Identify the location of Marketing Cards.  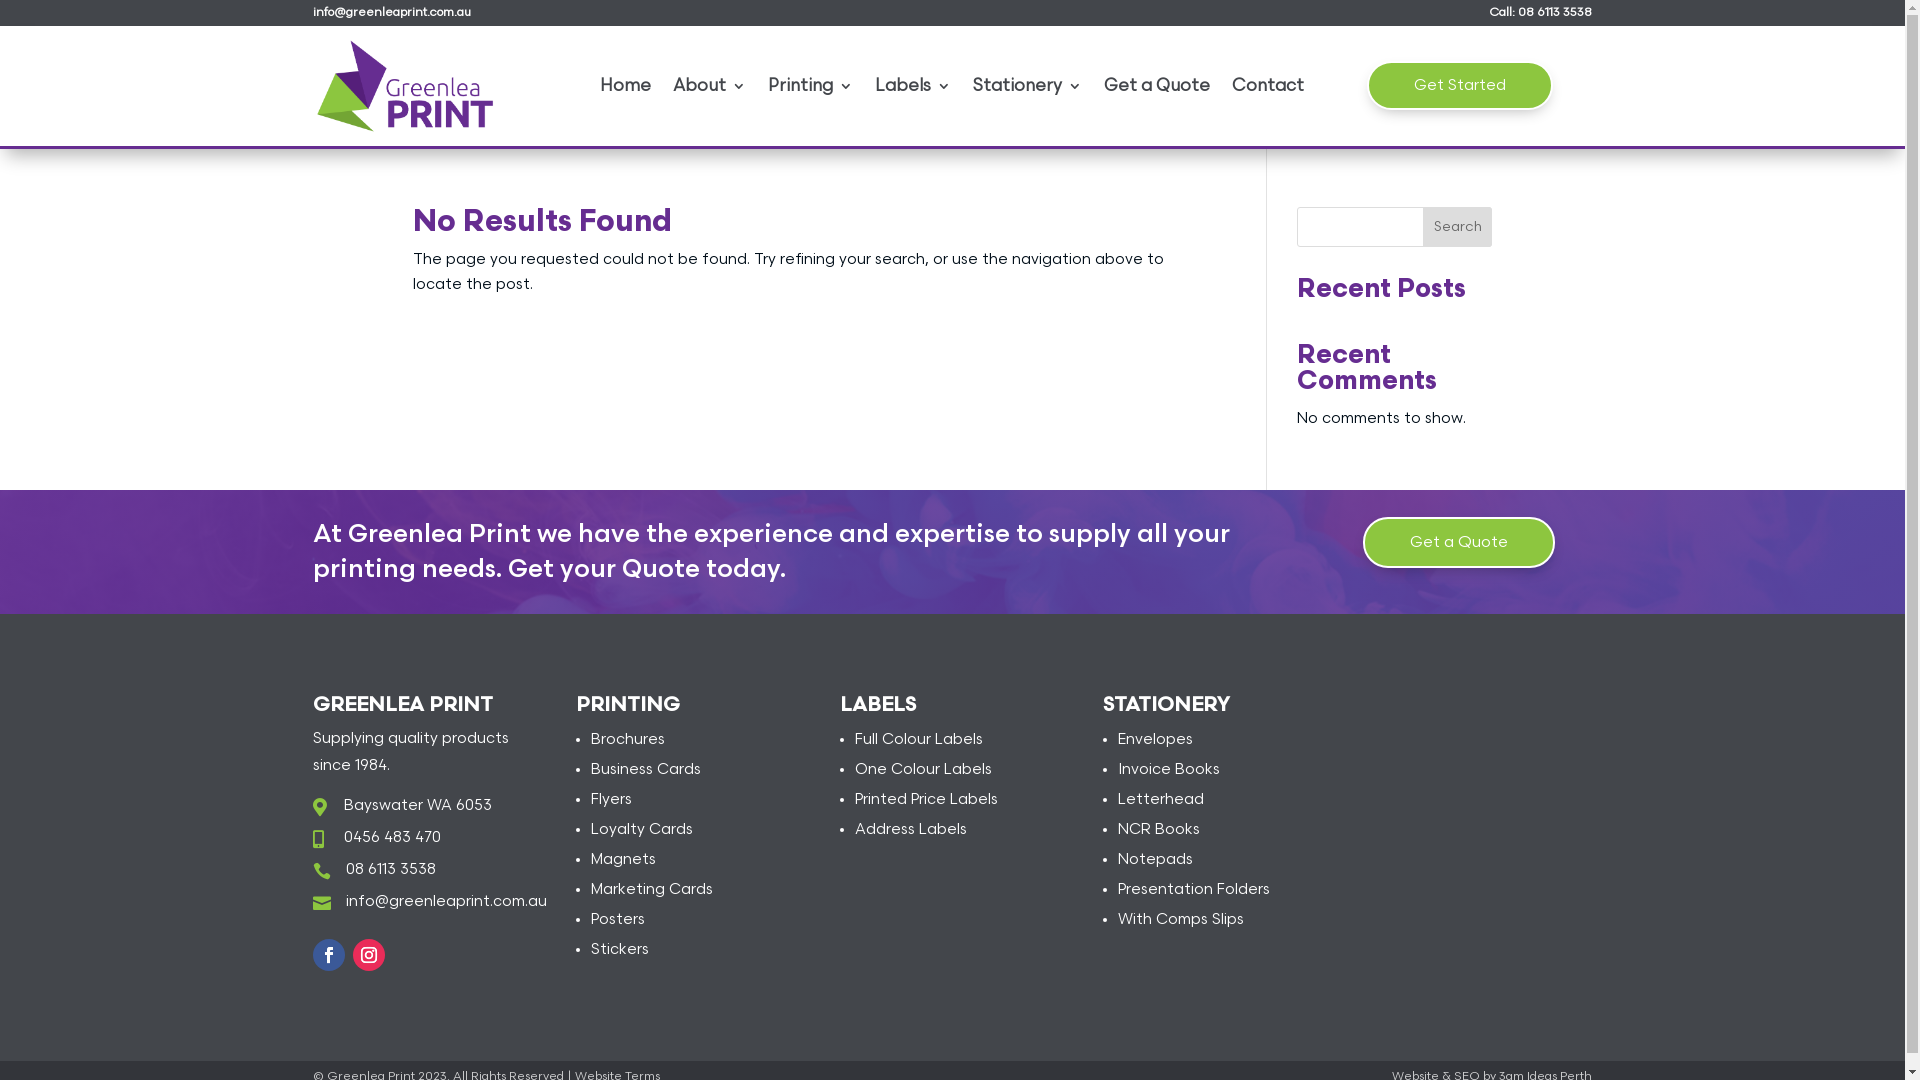
(652, 890).